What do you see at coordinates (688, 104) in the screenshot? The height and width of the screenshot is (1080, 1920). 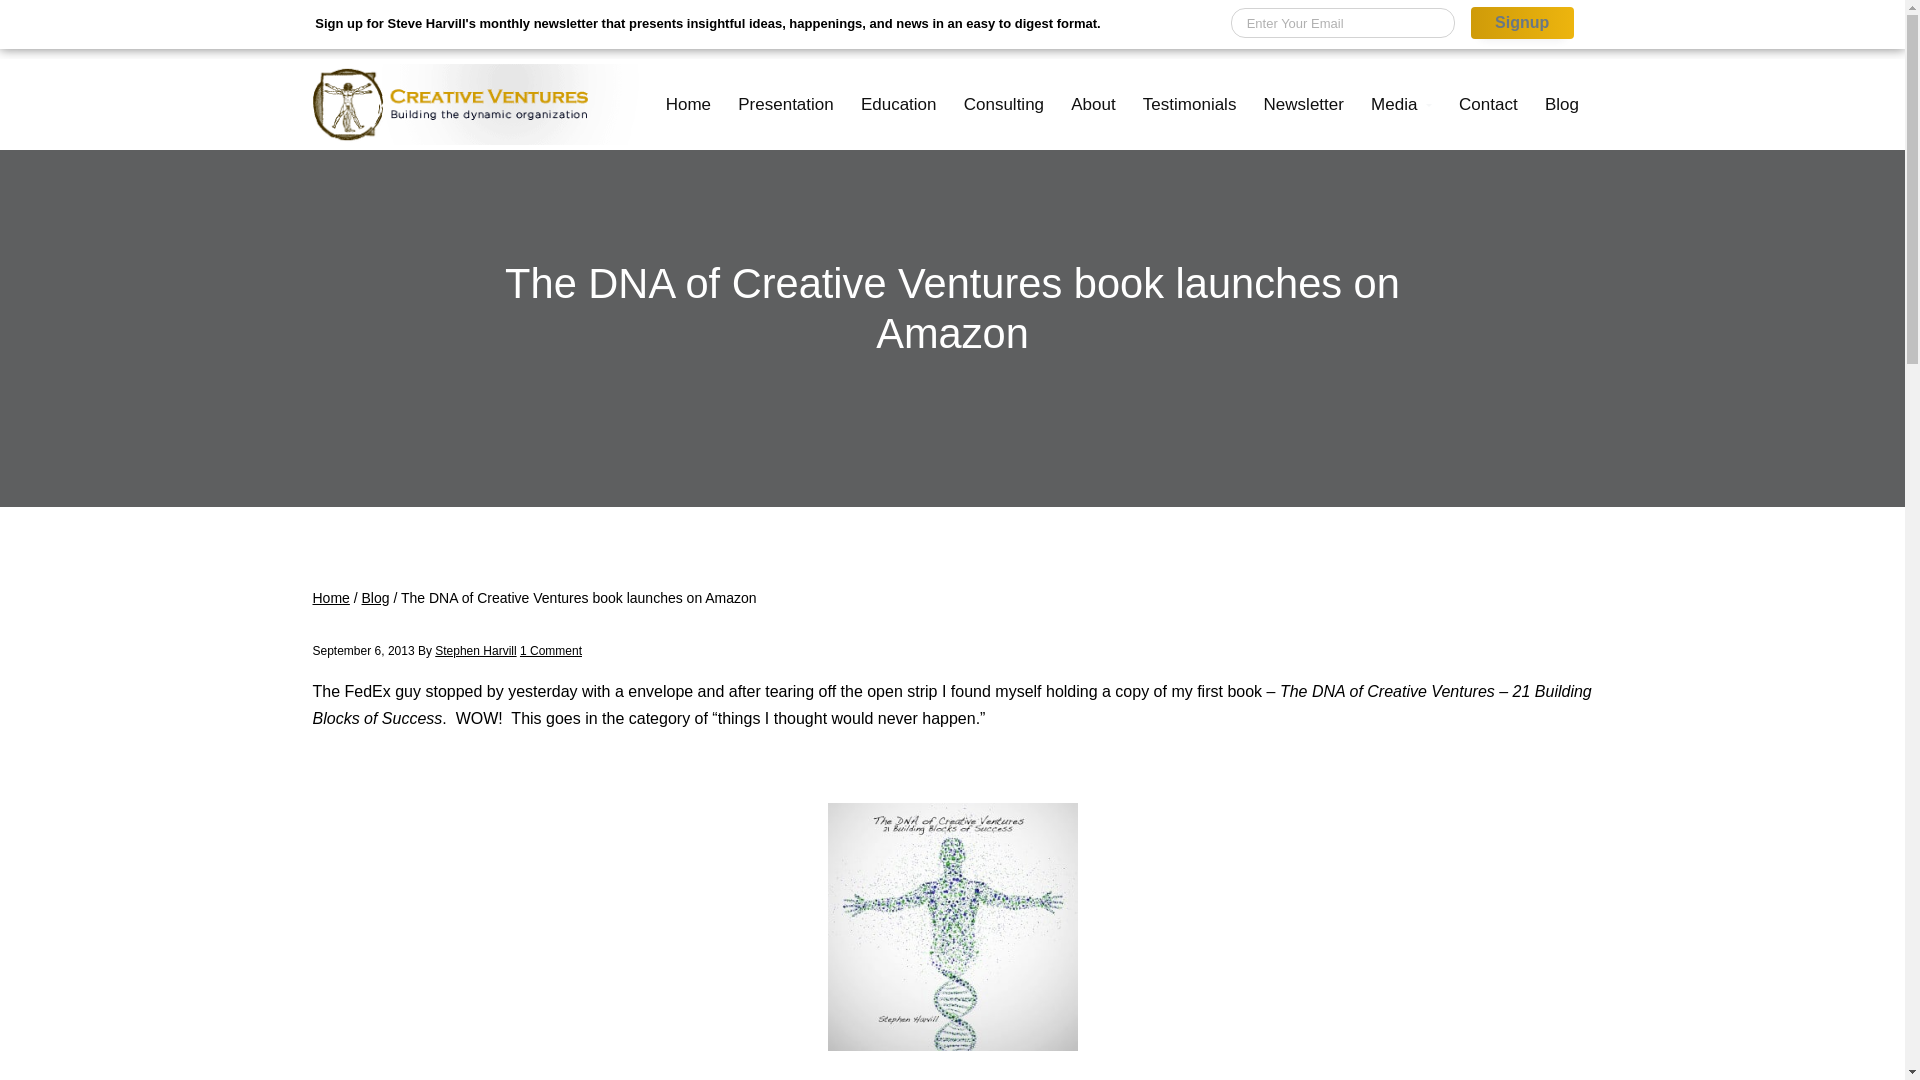 I see `Home` at bounding box center [688, 104].